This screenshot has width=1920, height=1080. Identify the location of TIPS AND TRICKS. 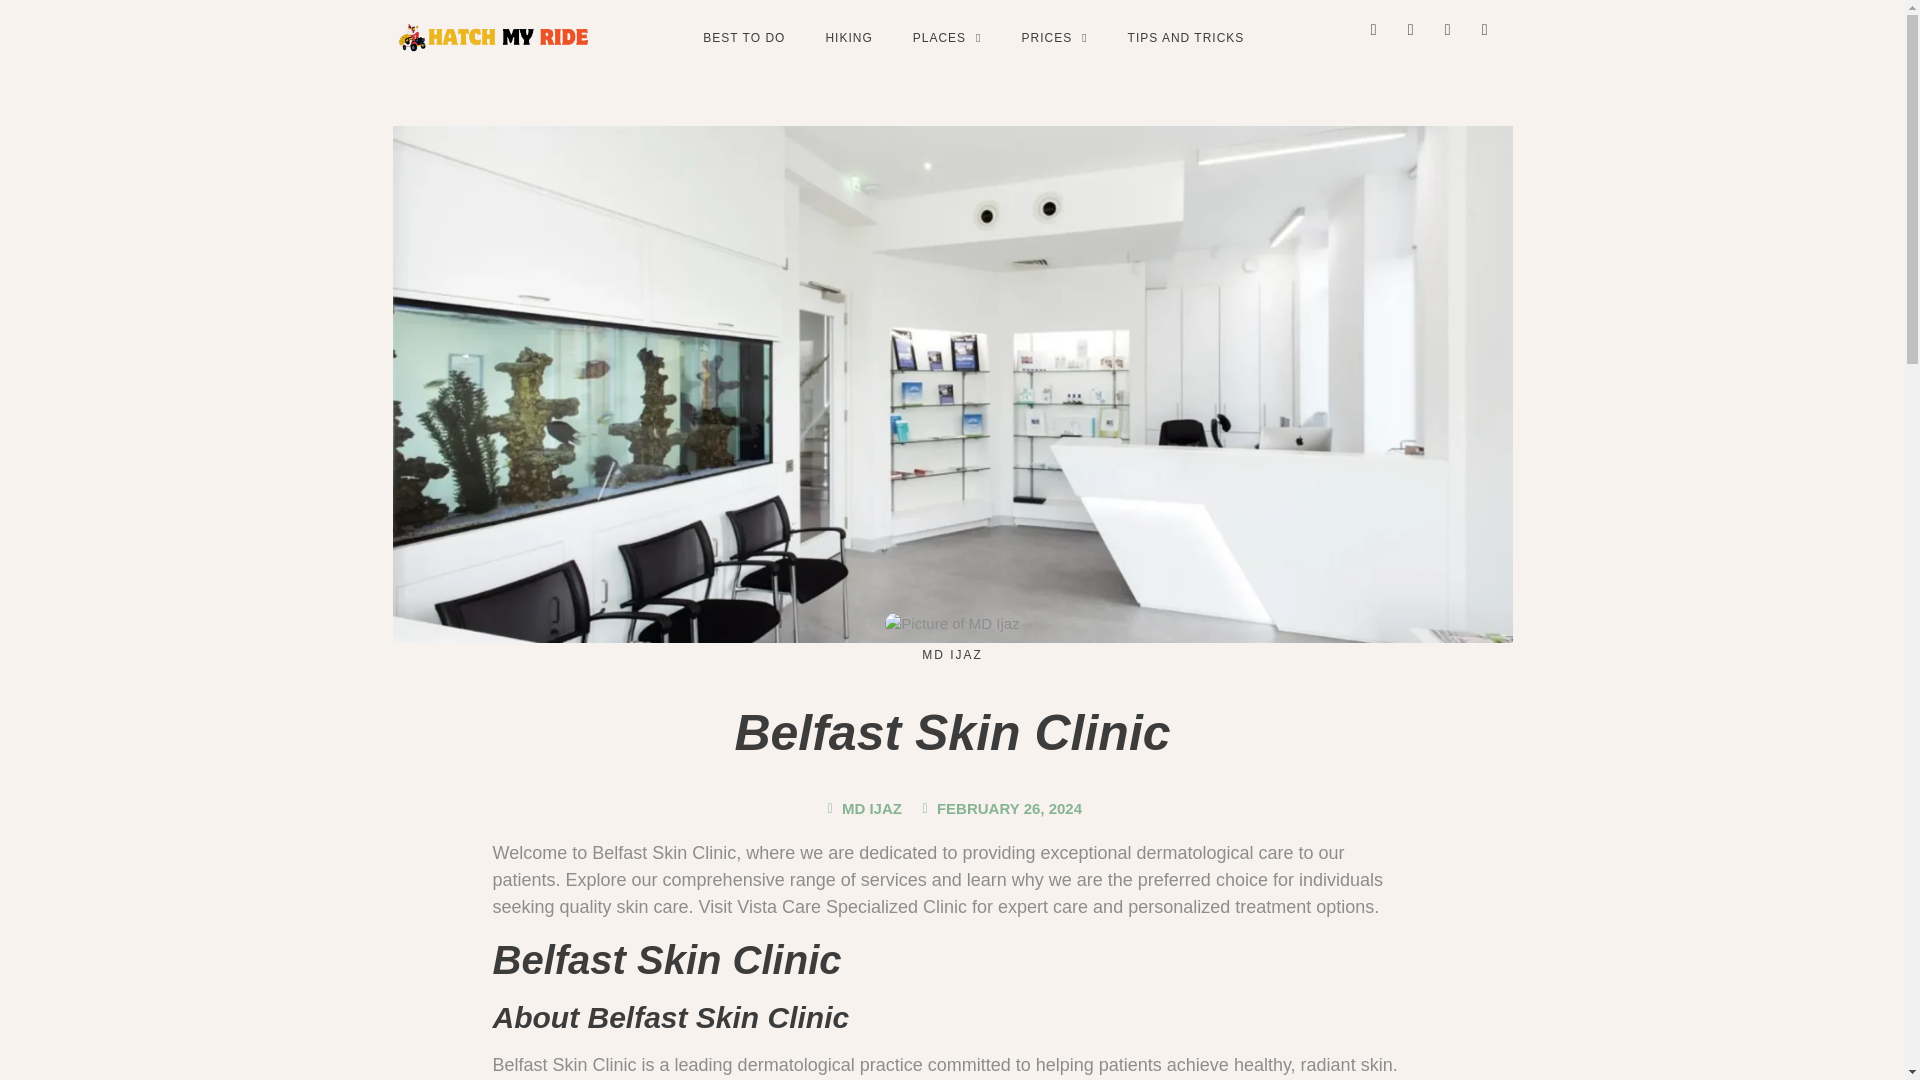
(1186, 38).